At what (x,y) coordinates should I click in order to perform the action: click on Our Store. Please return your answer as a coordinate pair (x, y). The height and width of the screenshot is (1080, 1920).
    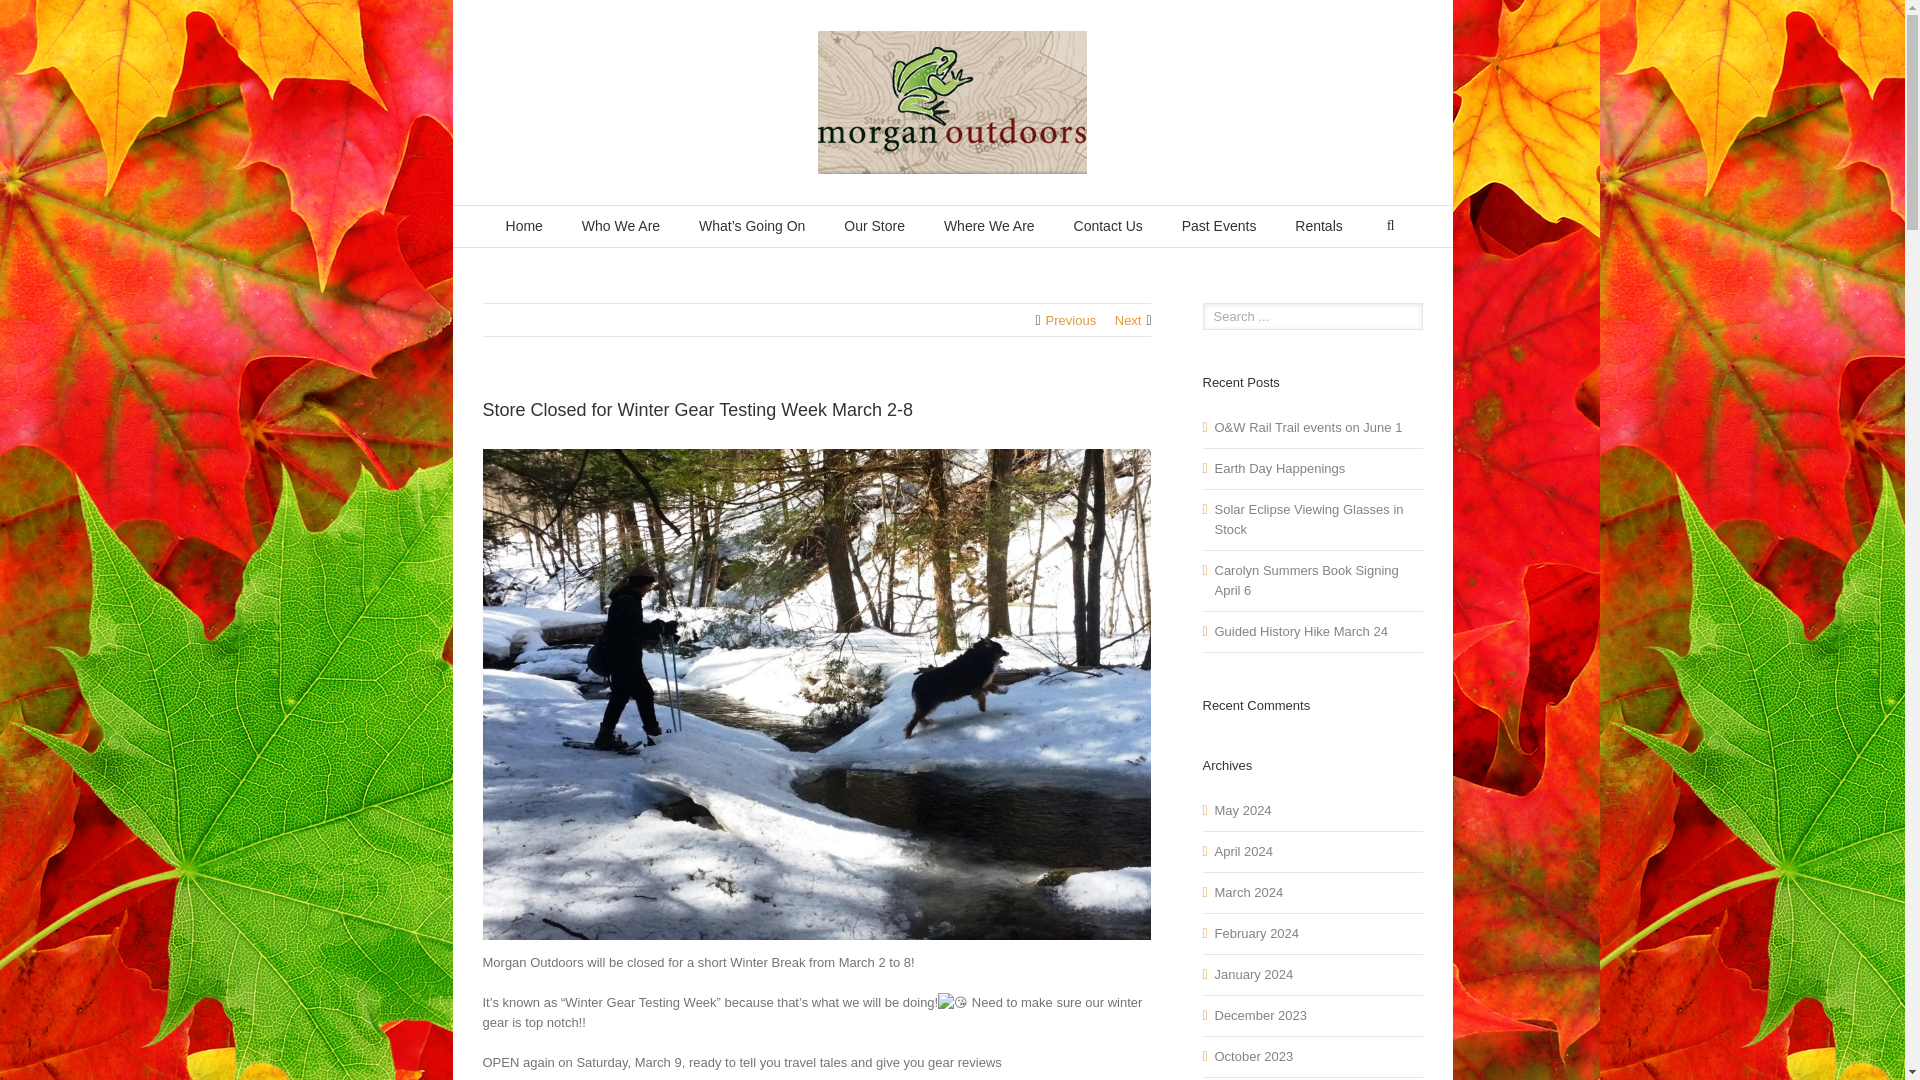
    Looking at the image, I should click on (874, 226).